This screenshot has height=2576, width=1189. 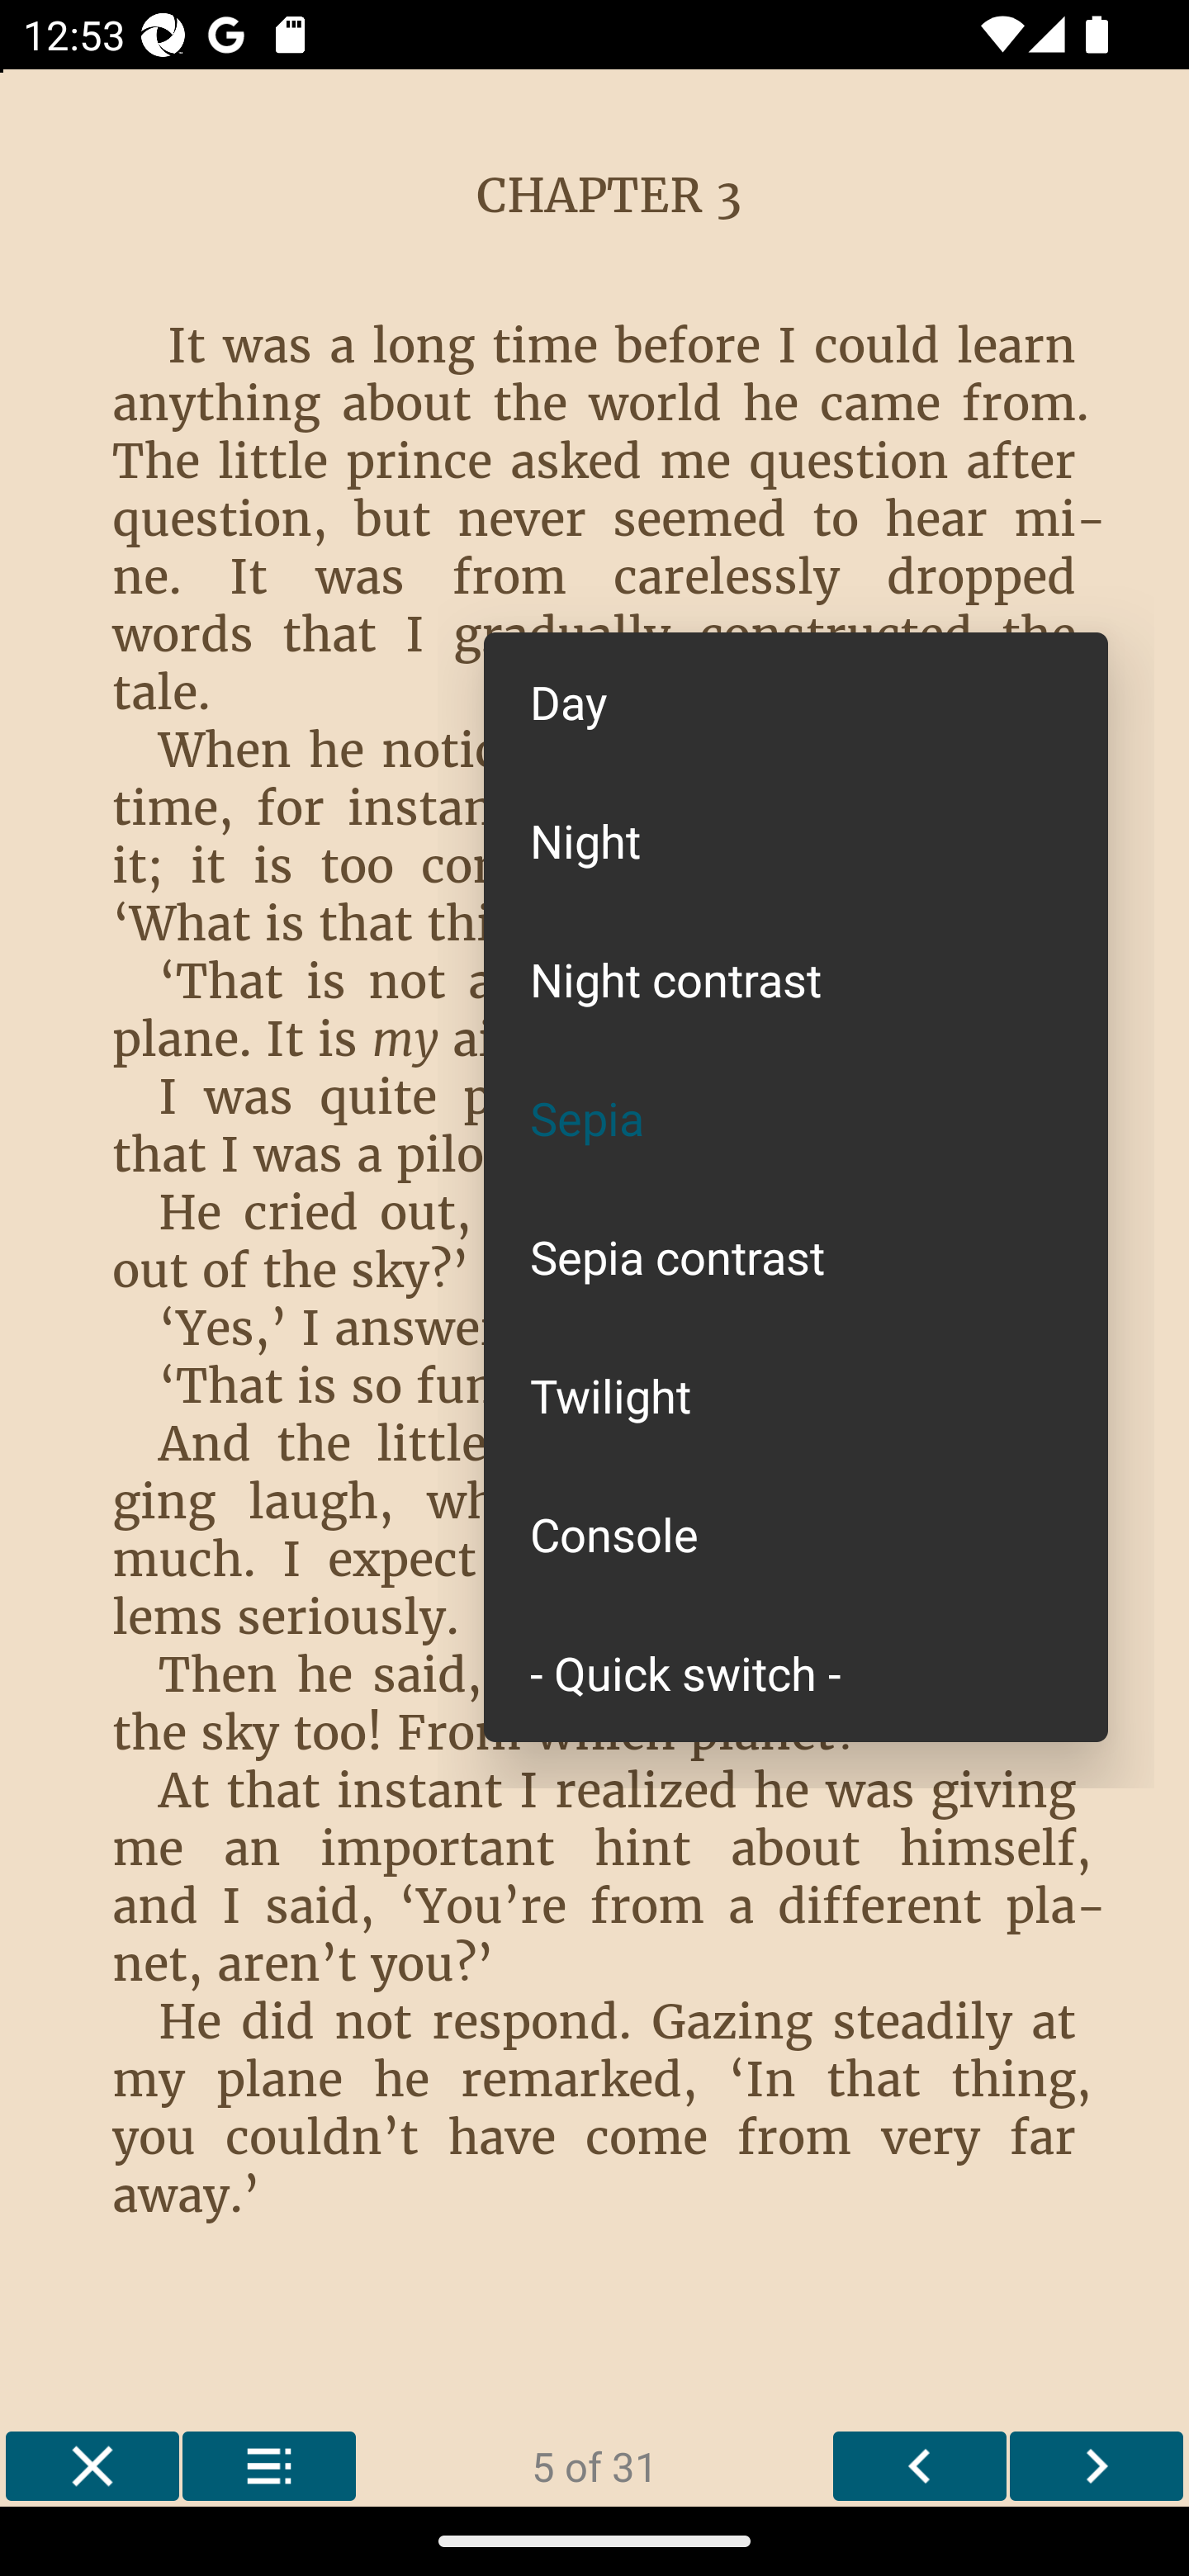 I want to click on Twilight, so click(x=796, y=1395).